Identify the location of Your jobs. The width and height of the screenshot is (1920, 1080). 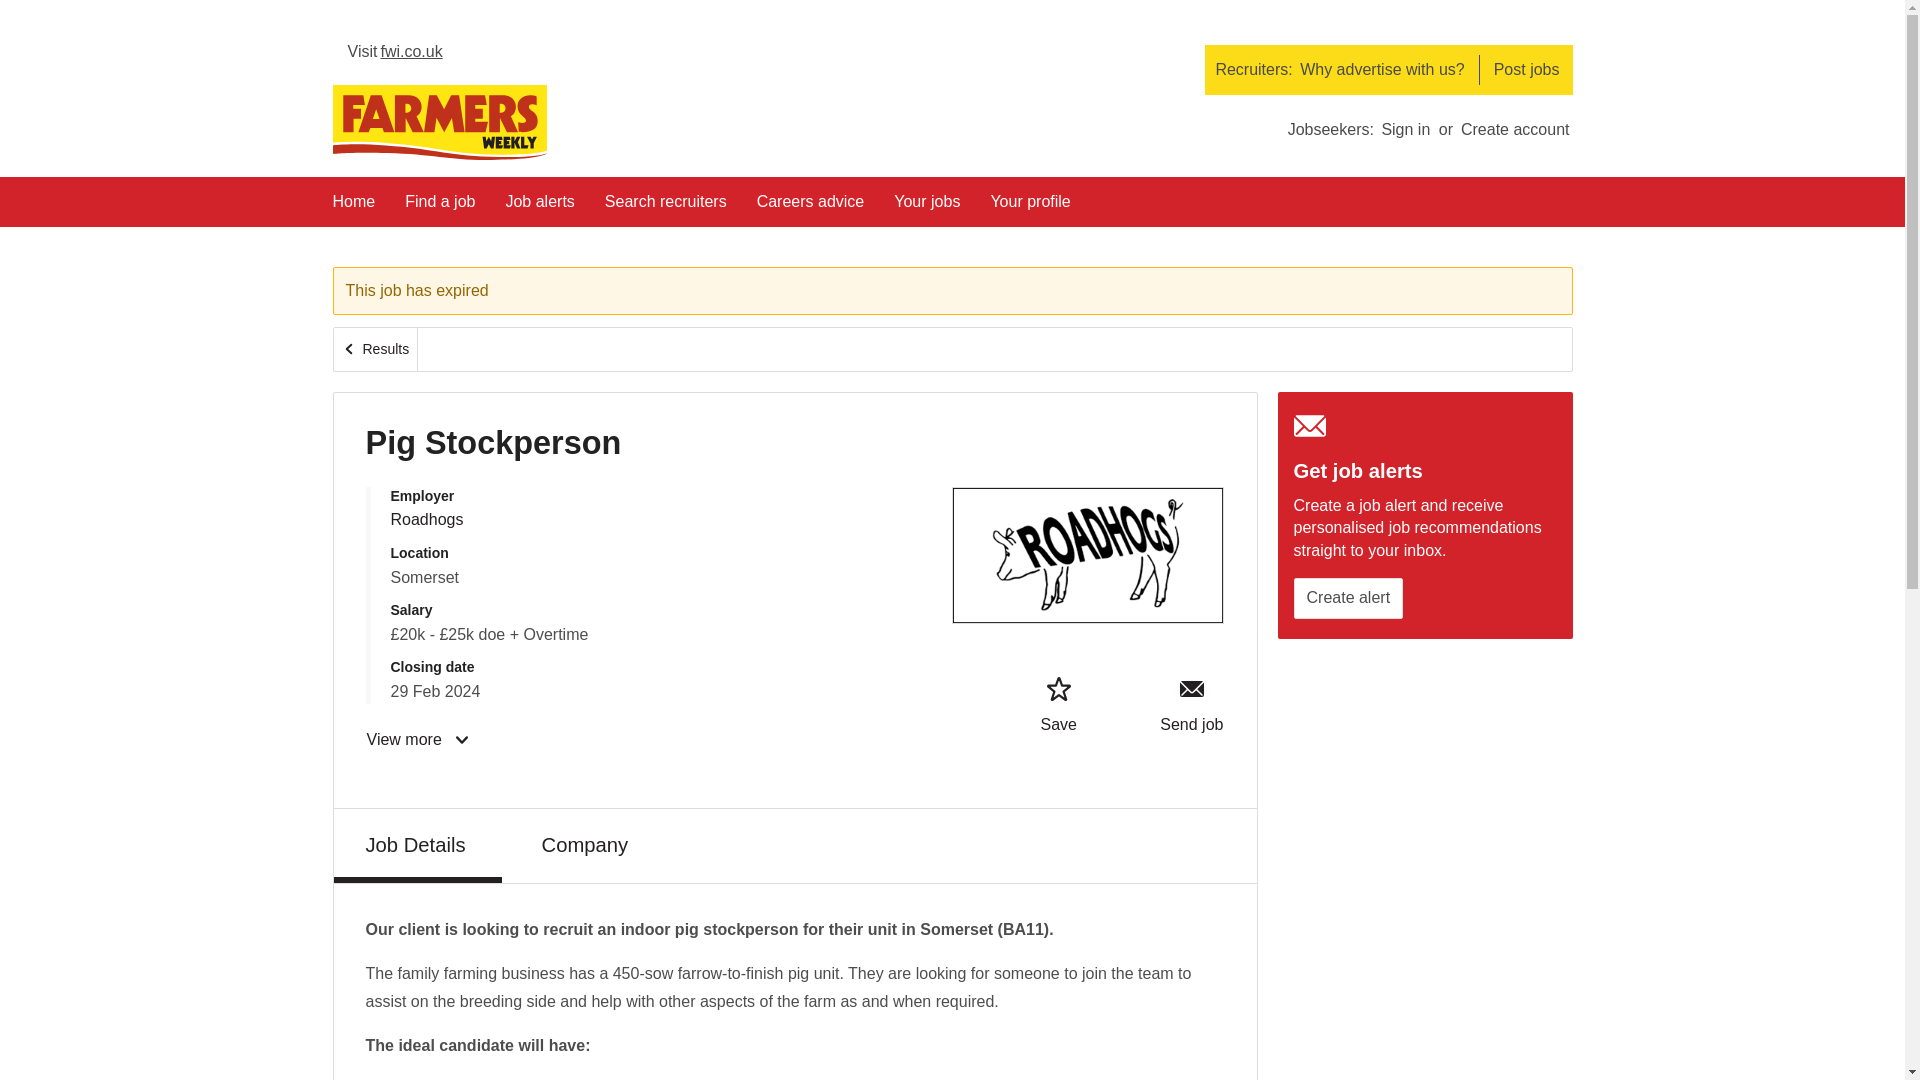
(927, 208).